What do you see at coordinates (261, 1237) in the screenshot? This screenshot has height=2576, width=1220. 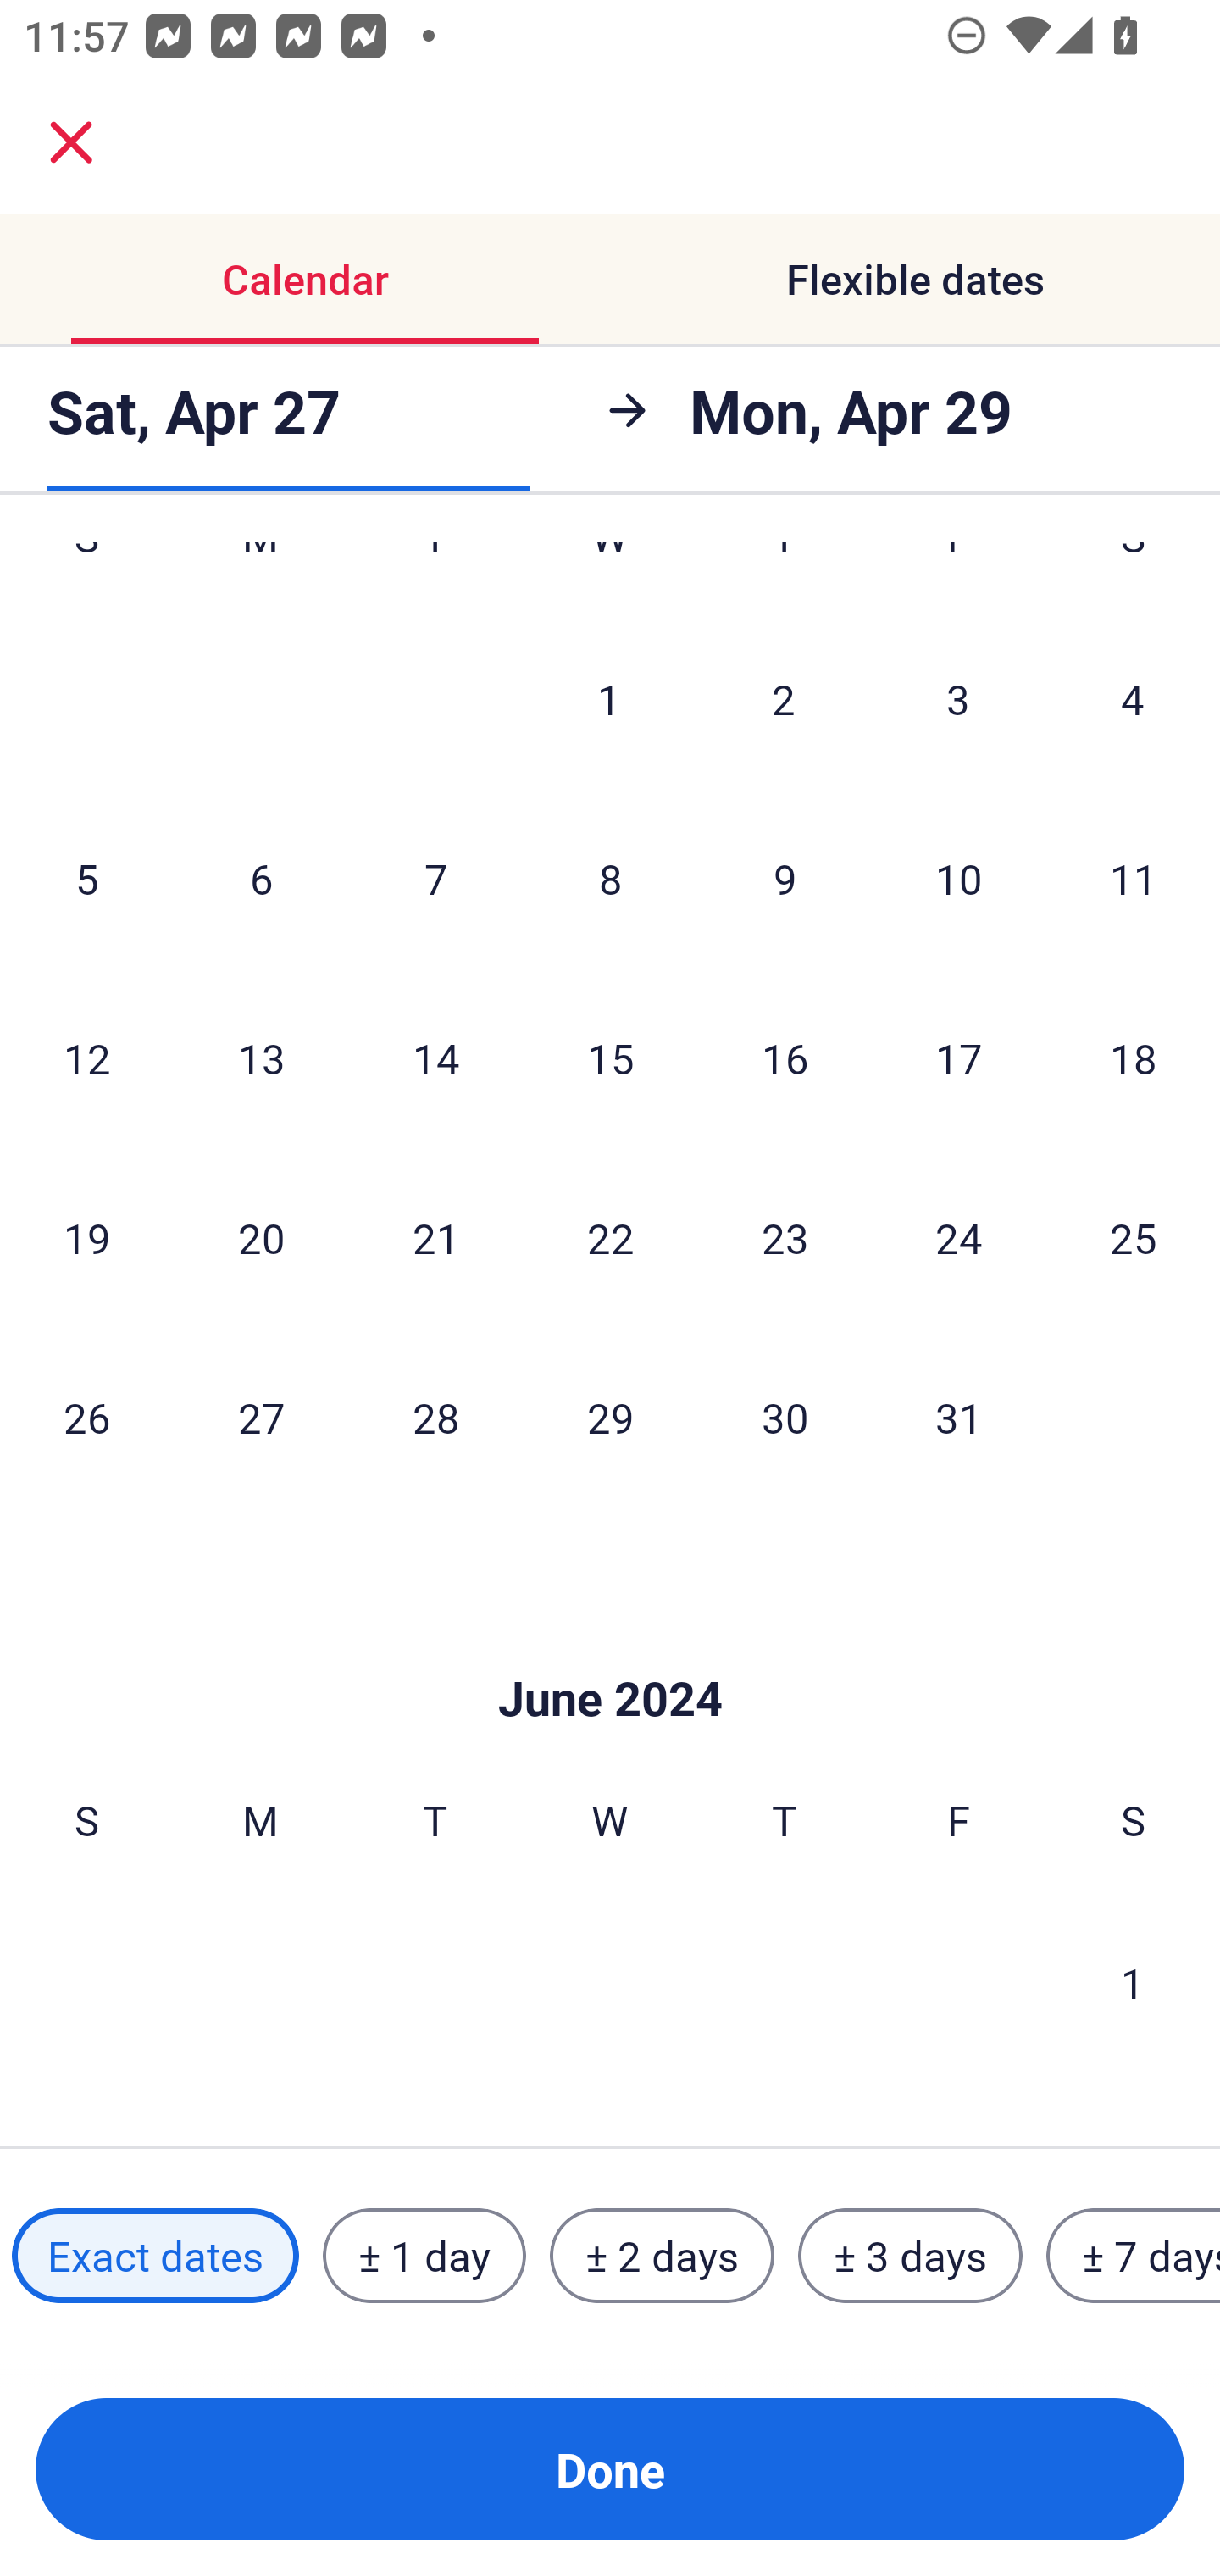 I see `20 Monday, May 20, 2024` at bounding box center [261, 1237].